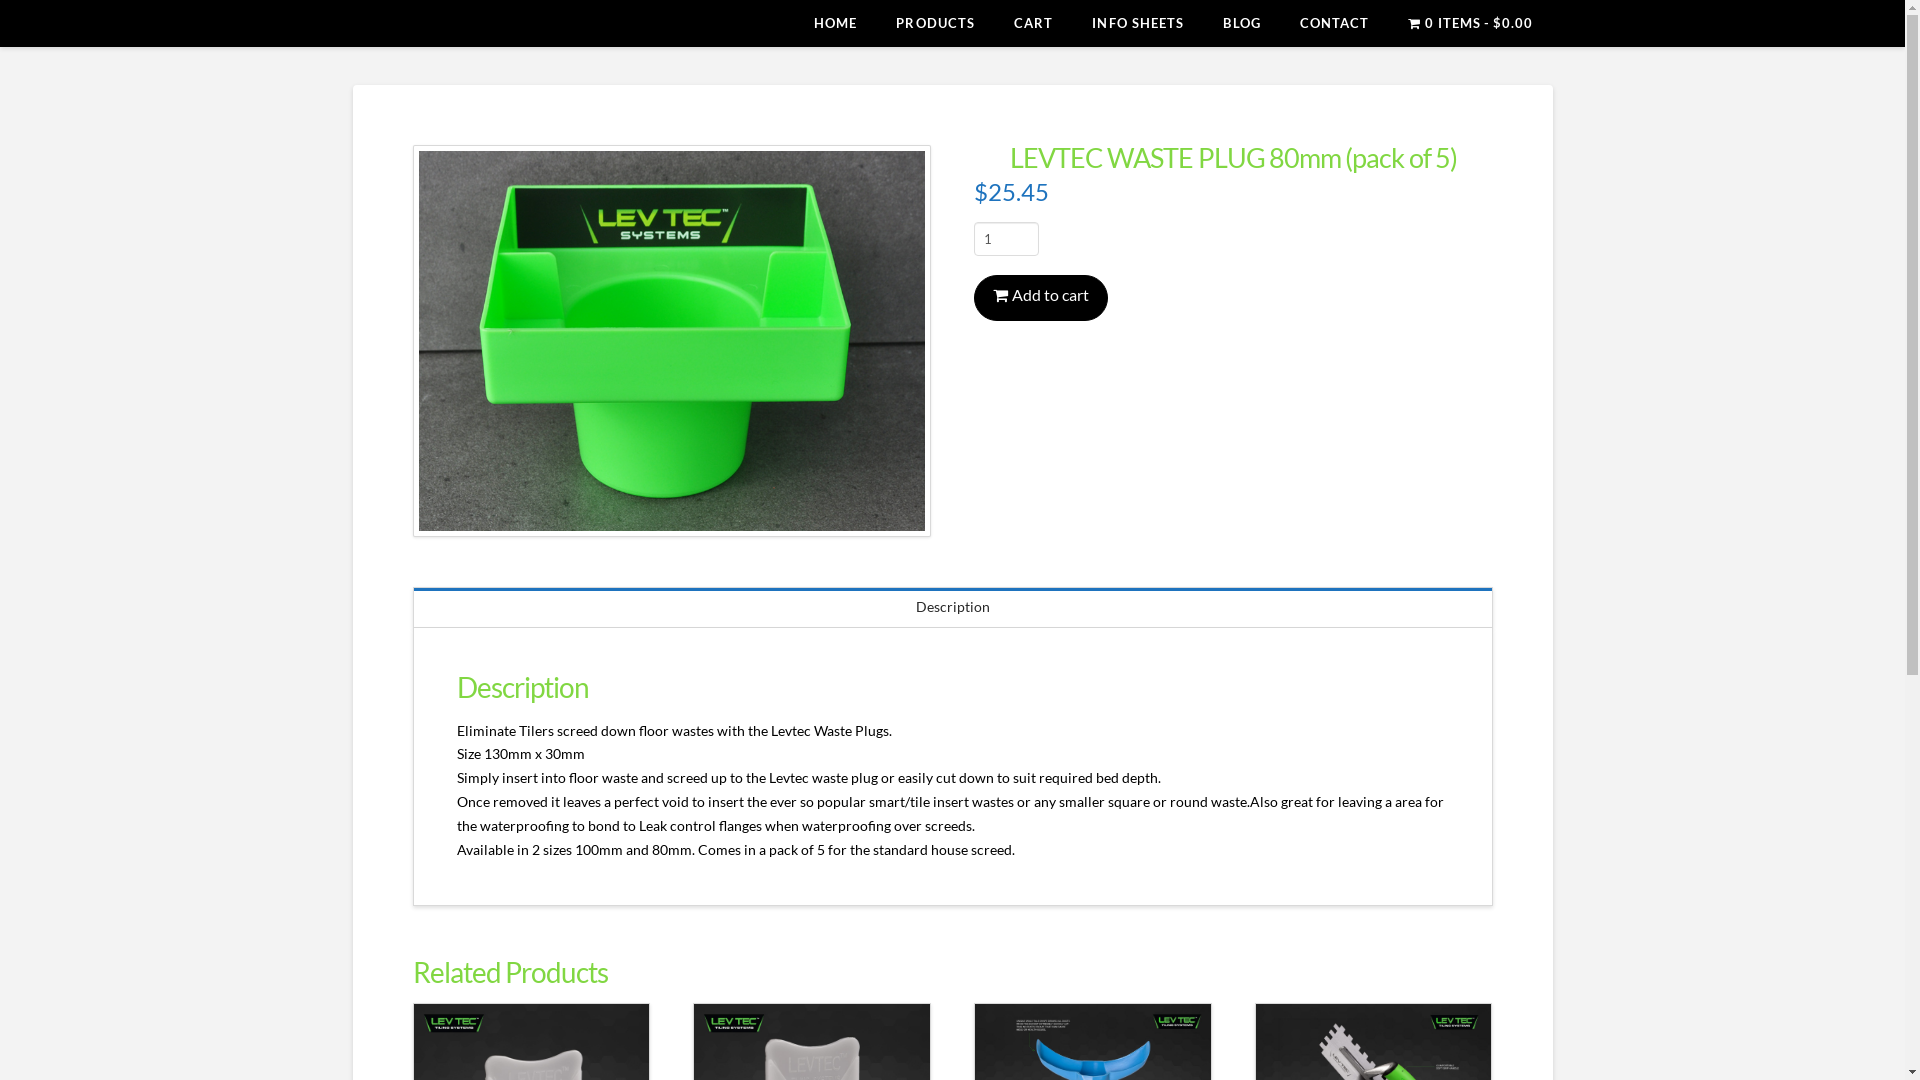 Image resolution: width=1920 pixels, height=1080 pixels. Describe the element at coordinates (1033, 22) in the screenshot. I see `CART` at that location.